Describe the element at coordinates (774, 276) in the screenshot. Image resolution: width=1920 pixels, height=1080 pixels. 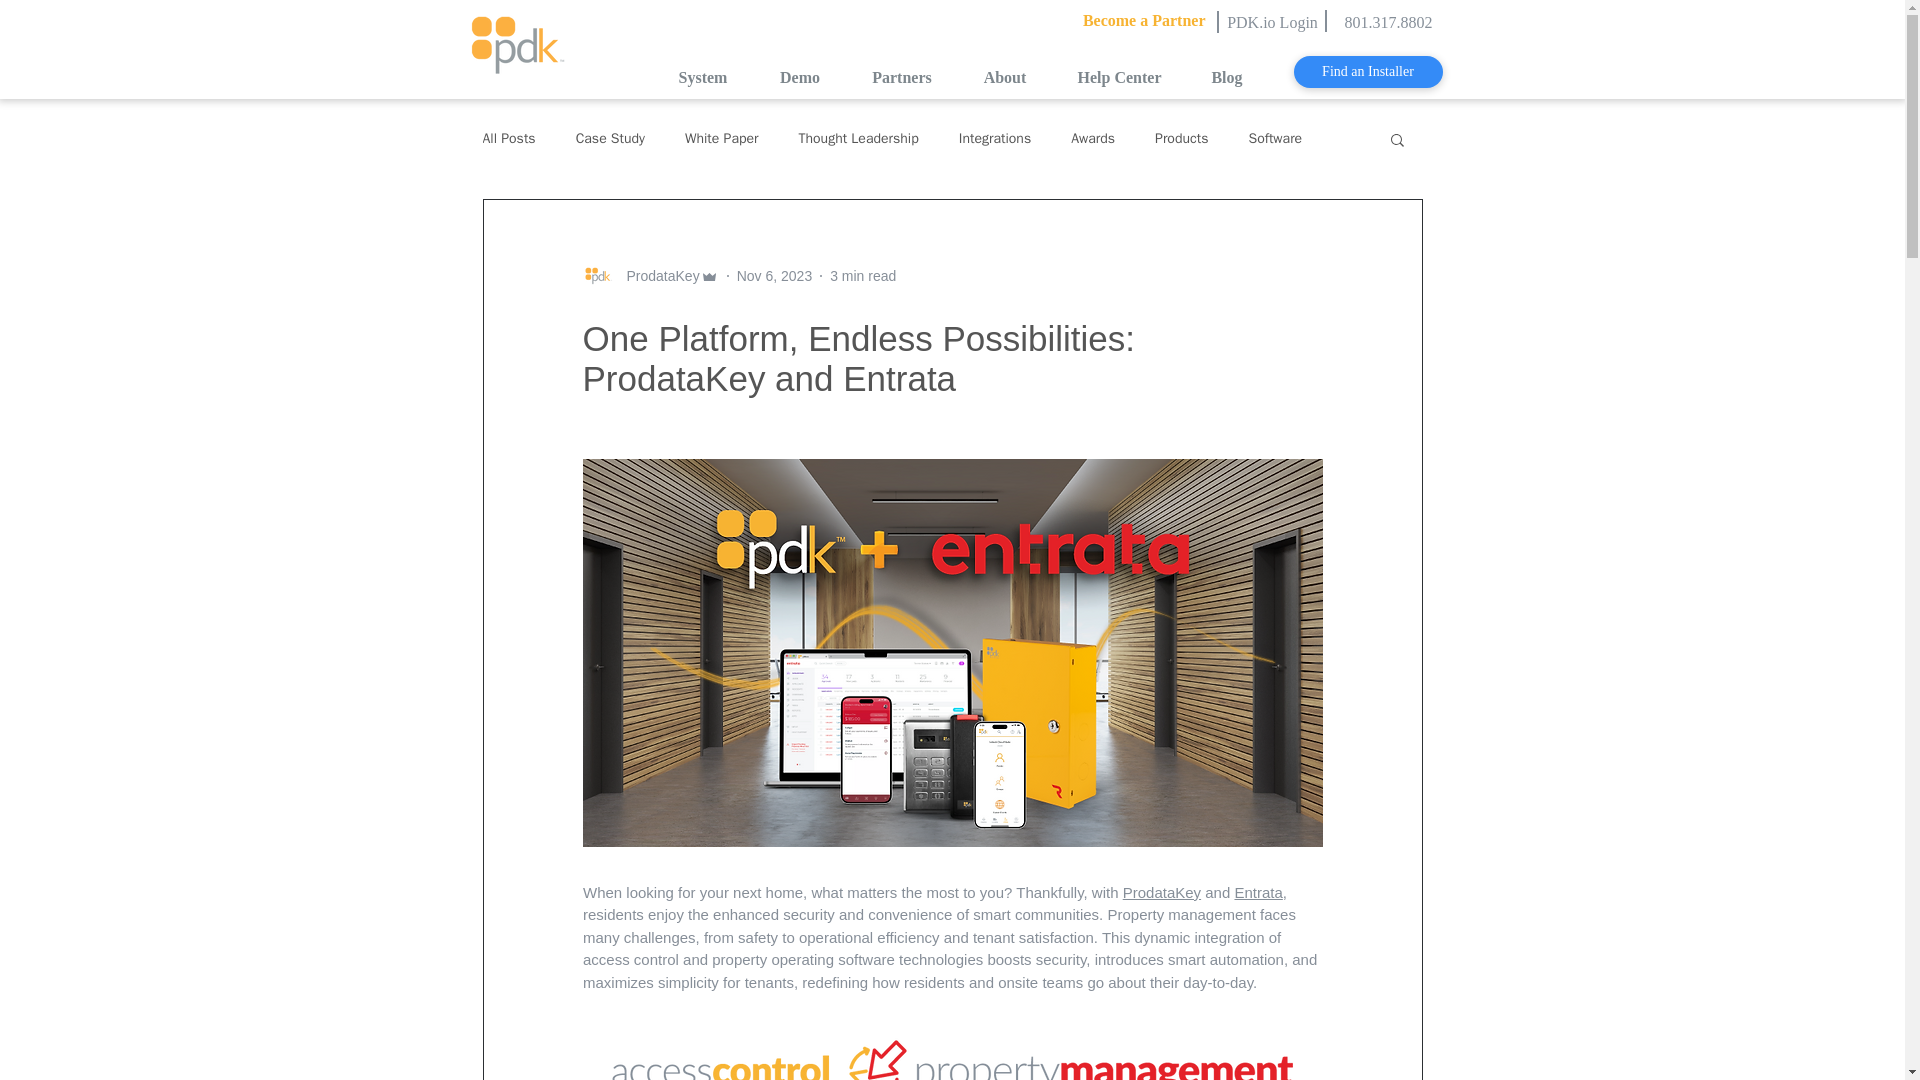
I see `Nov 6, 2023` at that location.